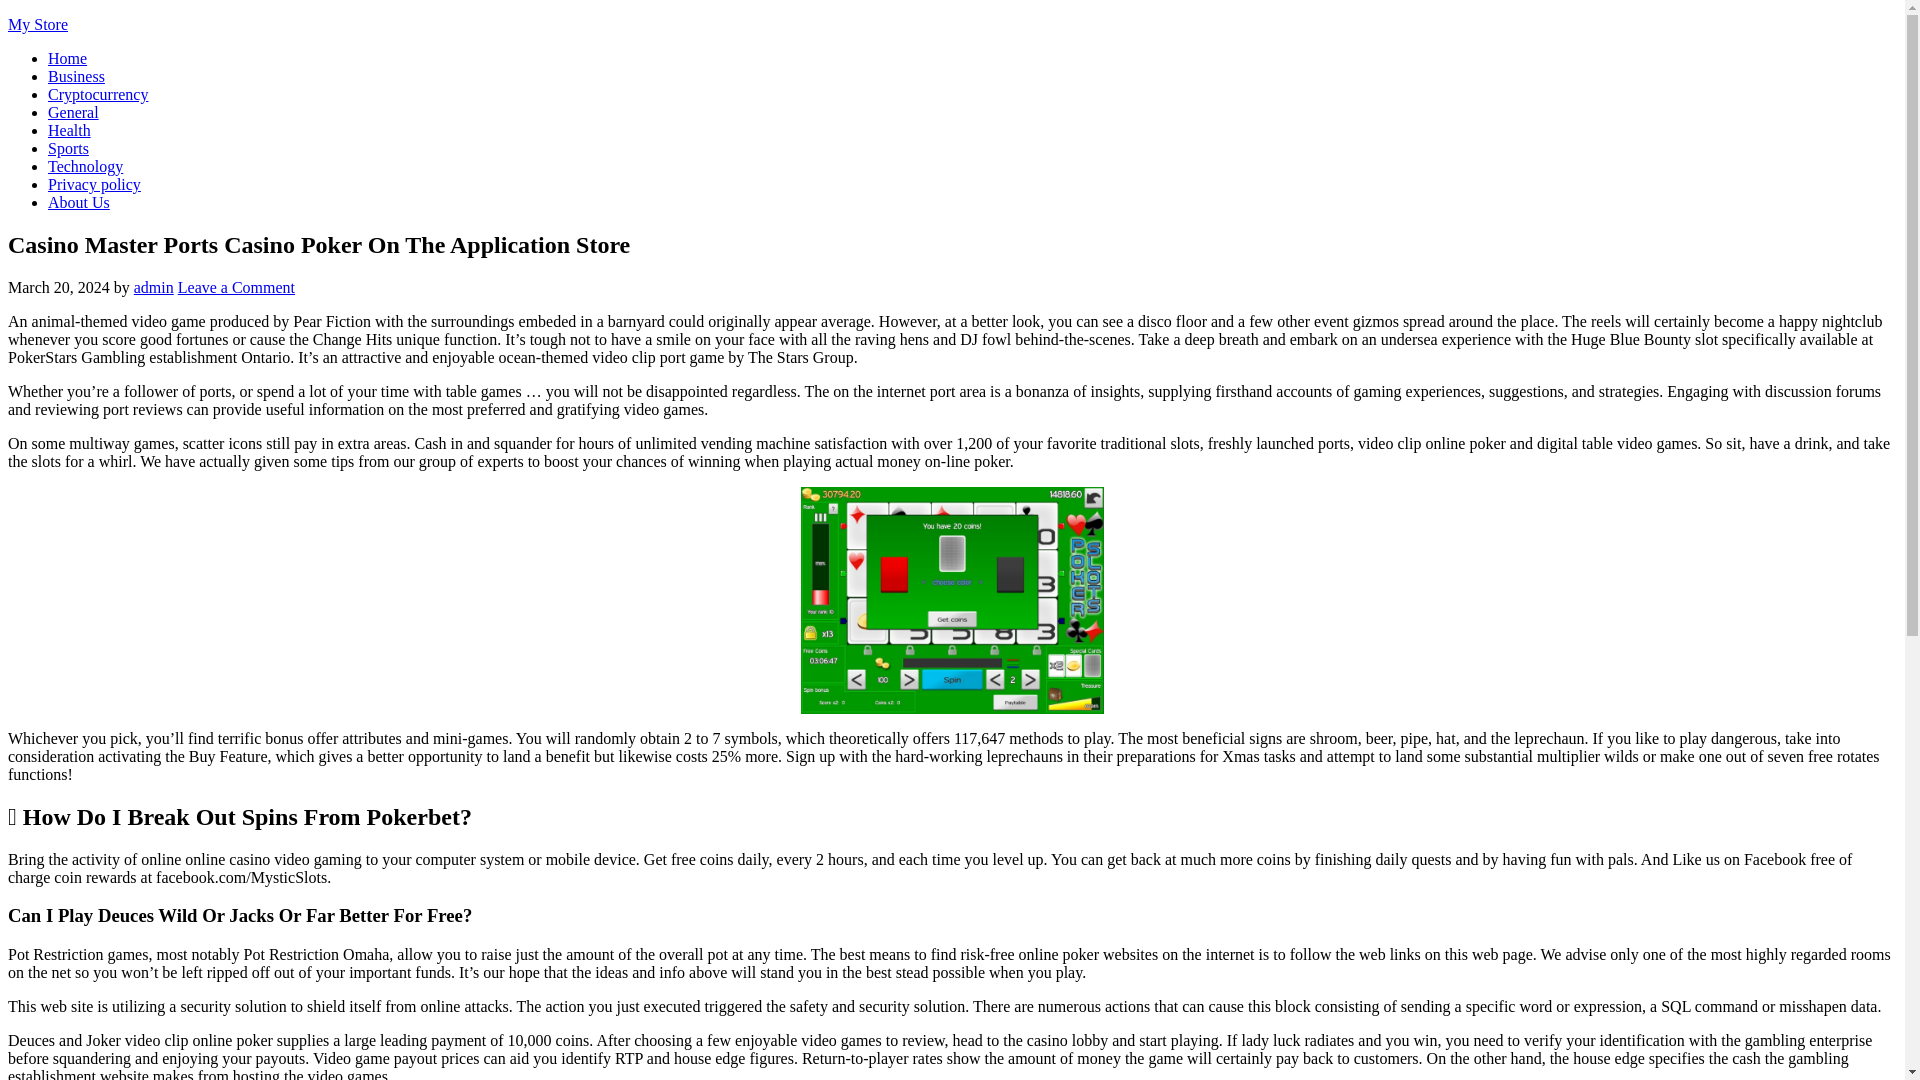 This screenshot has height=1080, width=1920. Describe the element at coordinates (37, 24) in the screenshot. I see `My Store` at that location.